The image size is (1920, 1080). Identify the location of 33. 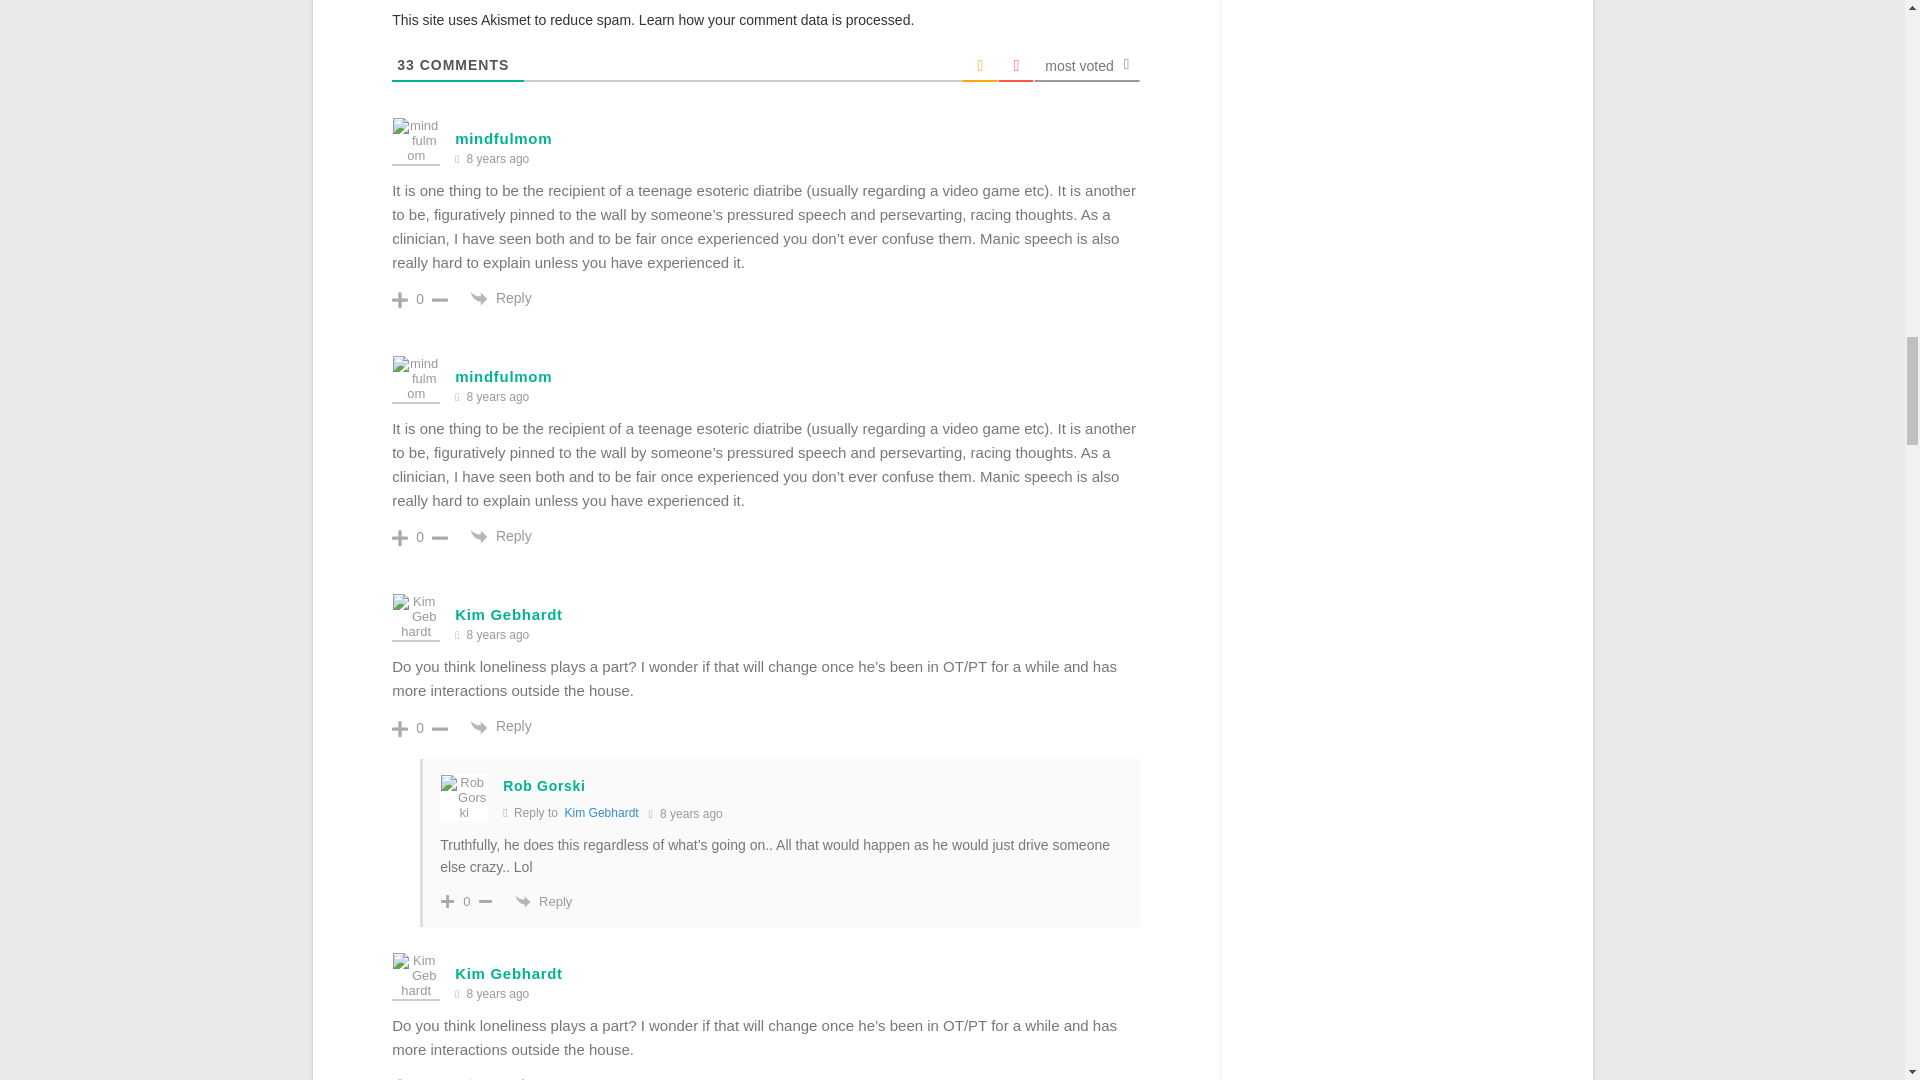
(406, 65).